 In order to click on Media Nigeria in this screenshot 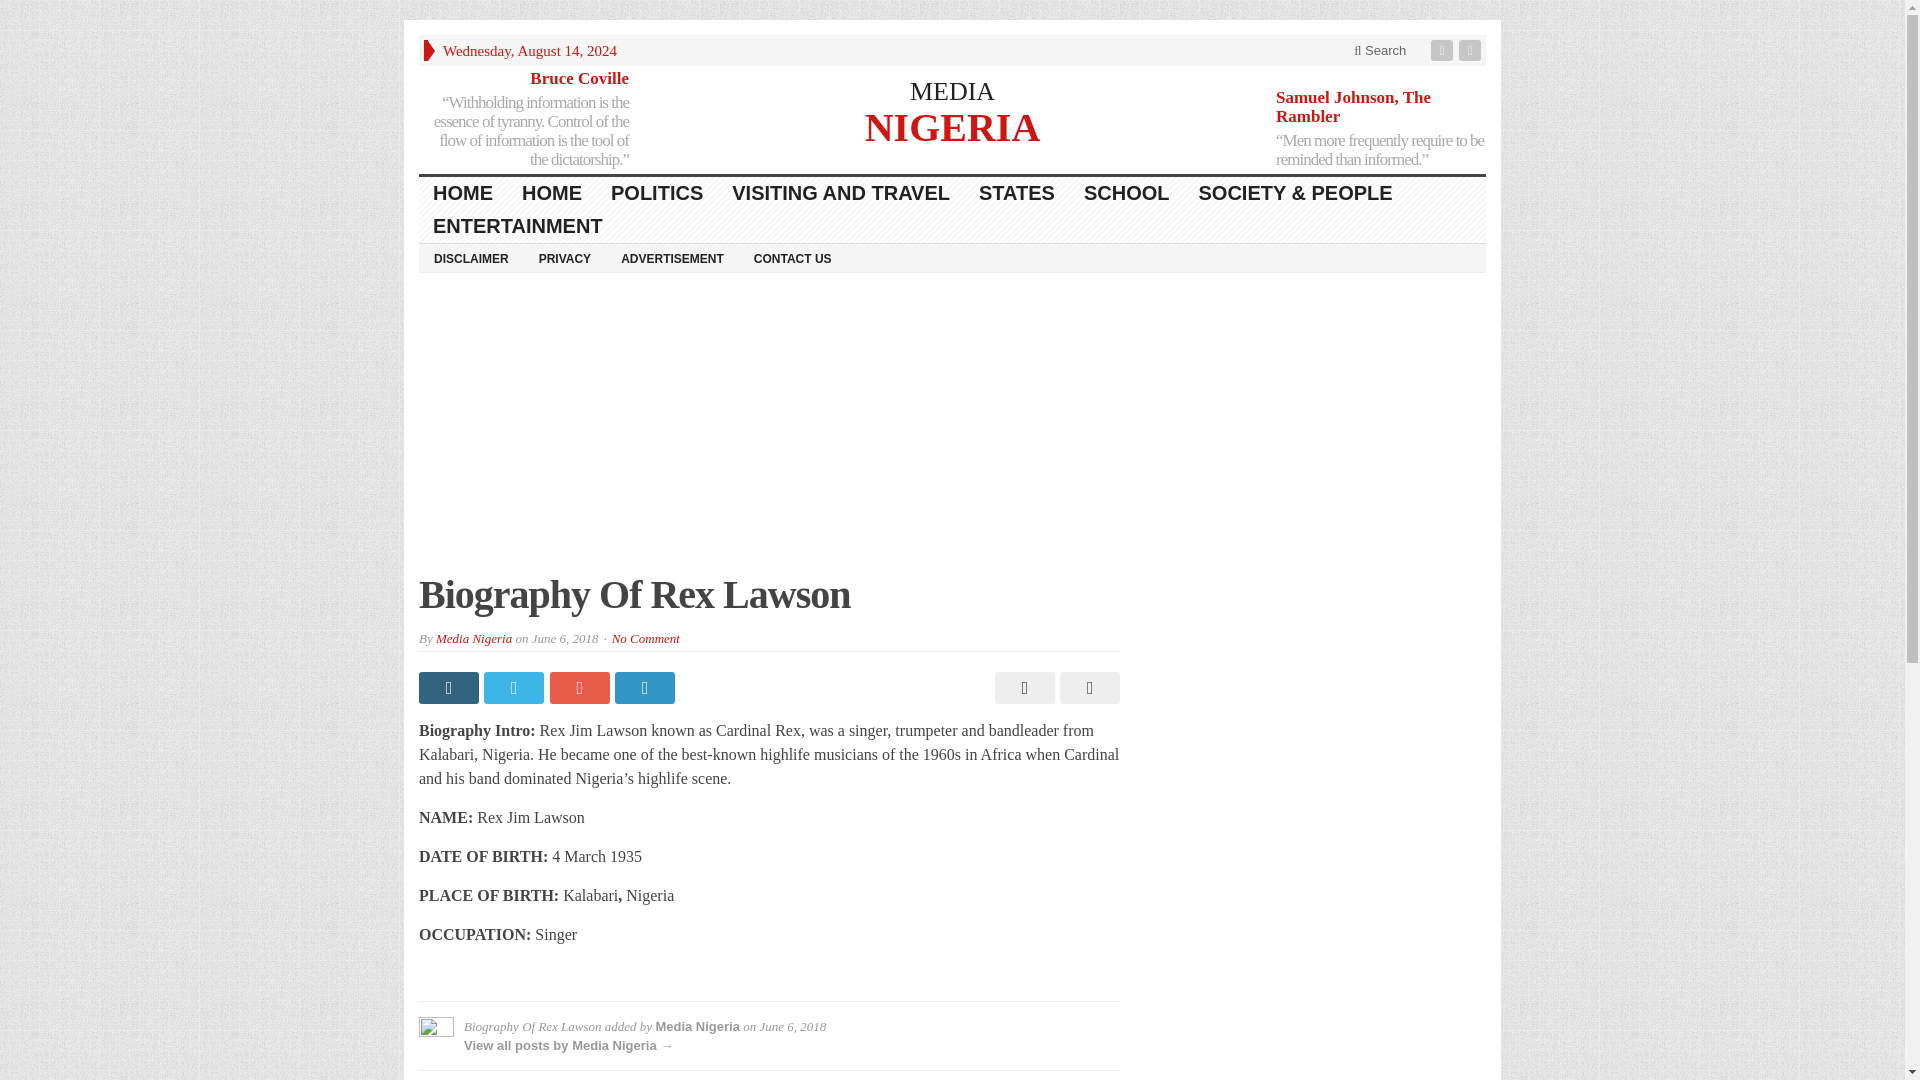, I will do `click(474, 638)`.